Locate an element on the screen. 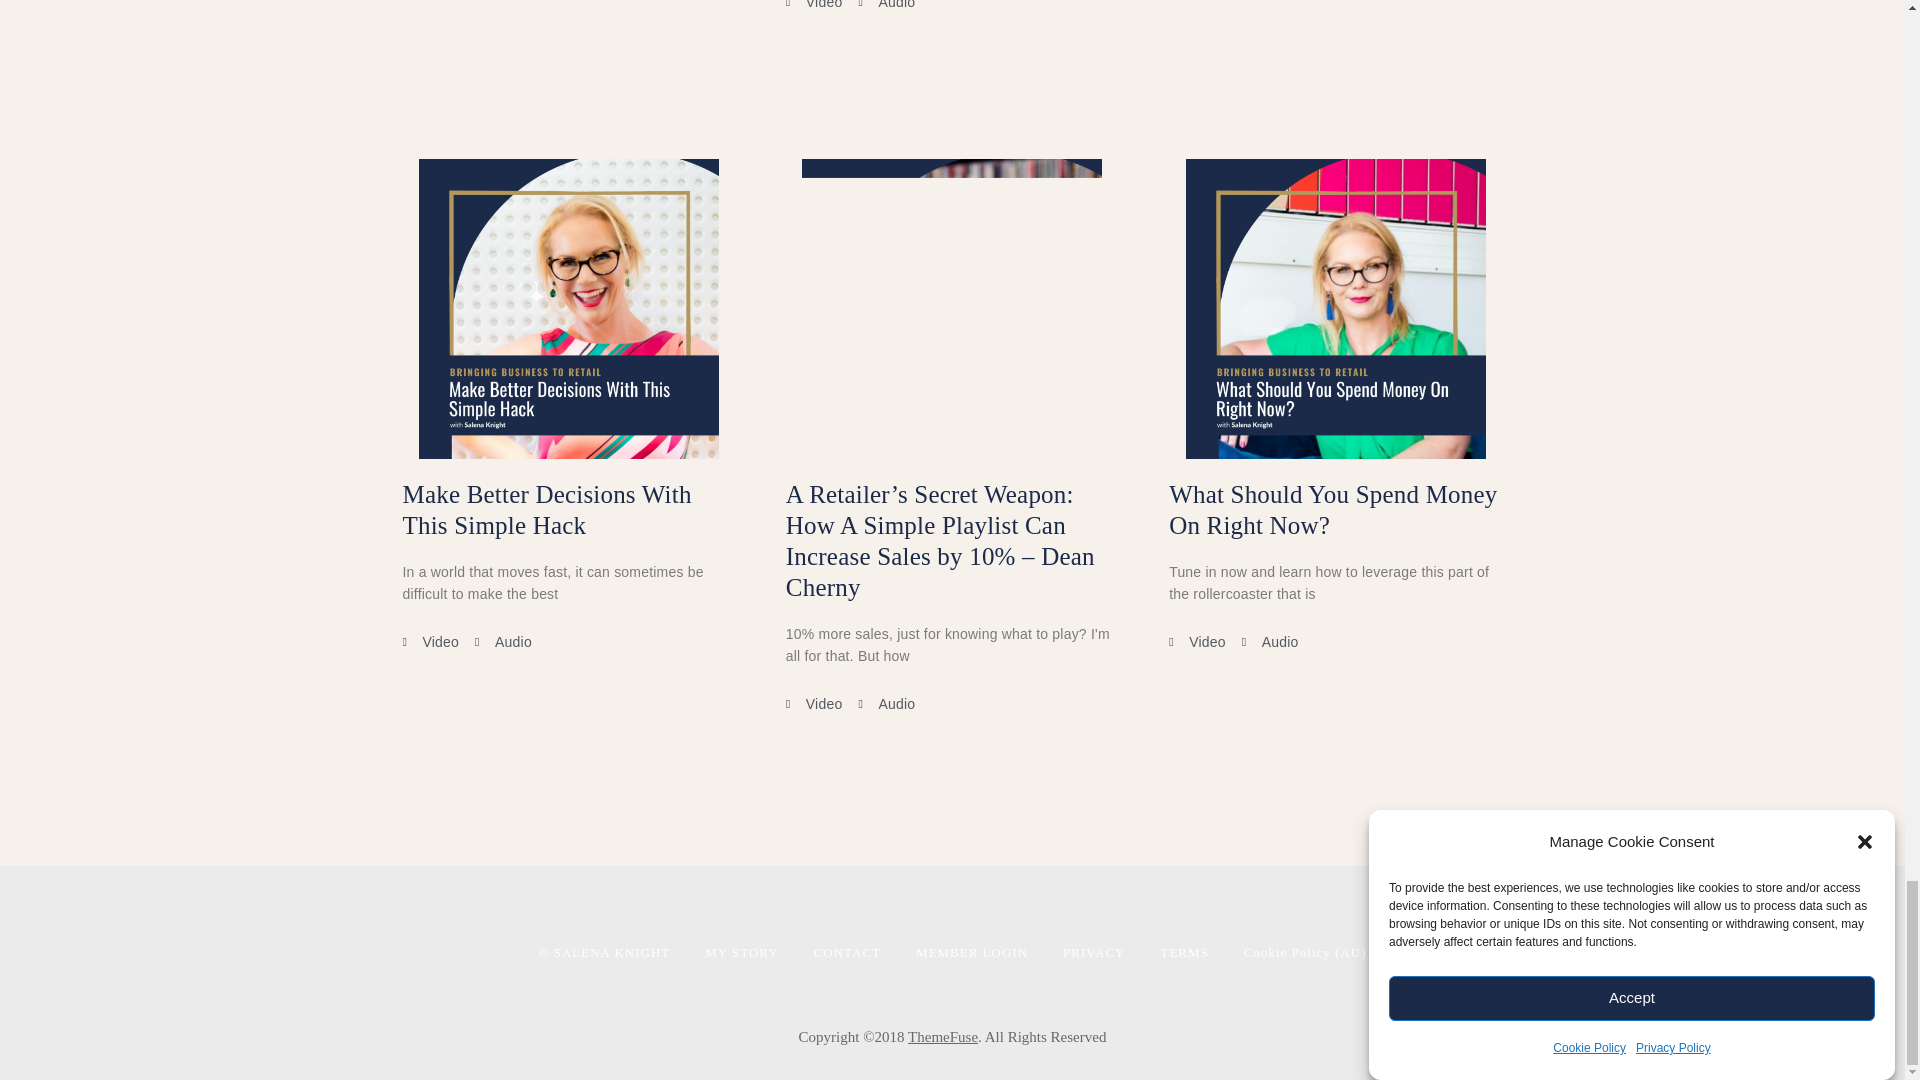 This screenshot has width=1920, height=1080. Video is located at coordinates (814, 10).